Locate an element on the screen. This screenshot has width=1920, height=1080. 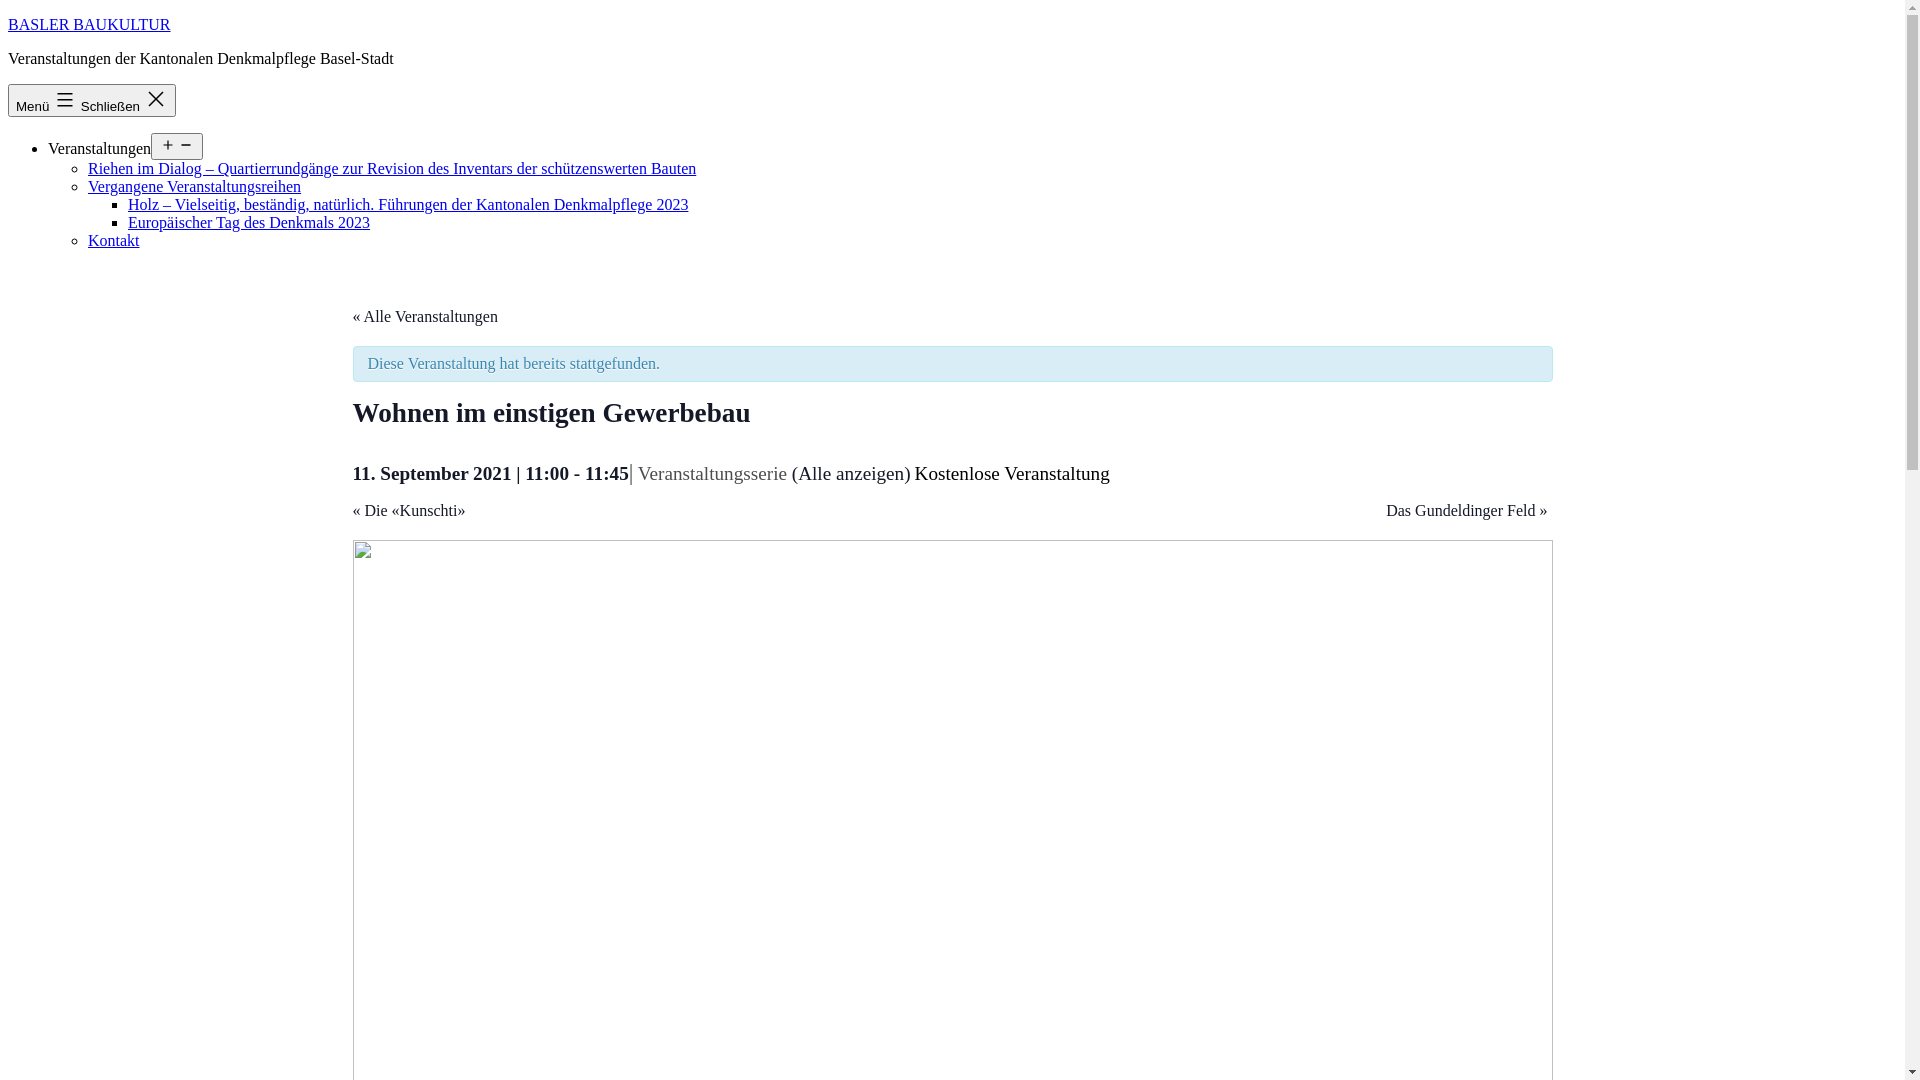
Vergangene Veranstaltungsreihen is located at coordinates (194, 186).